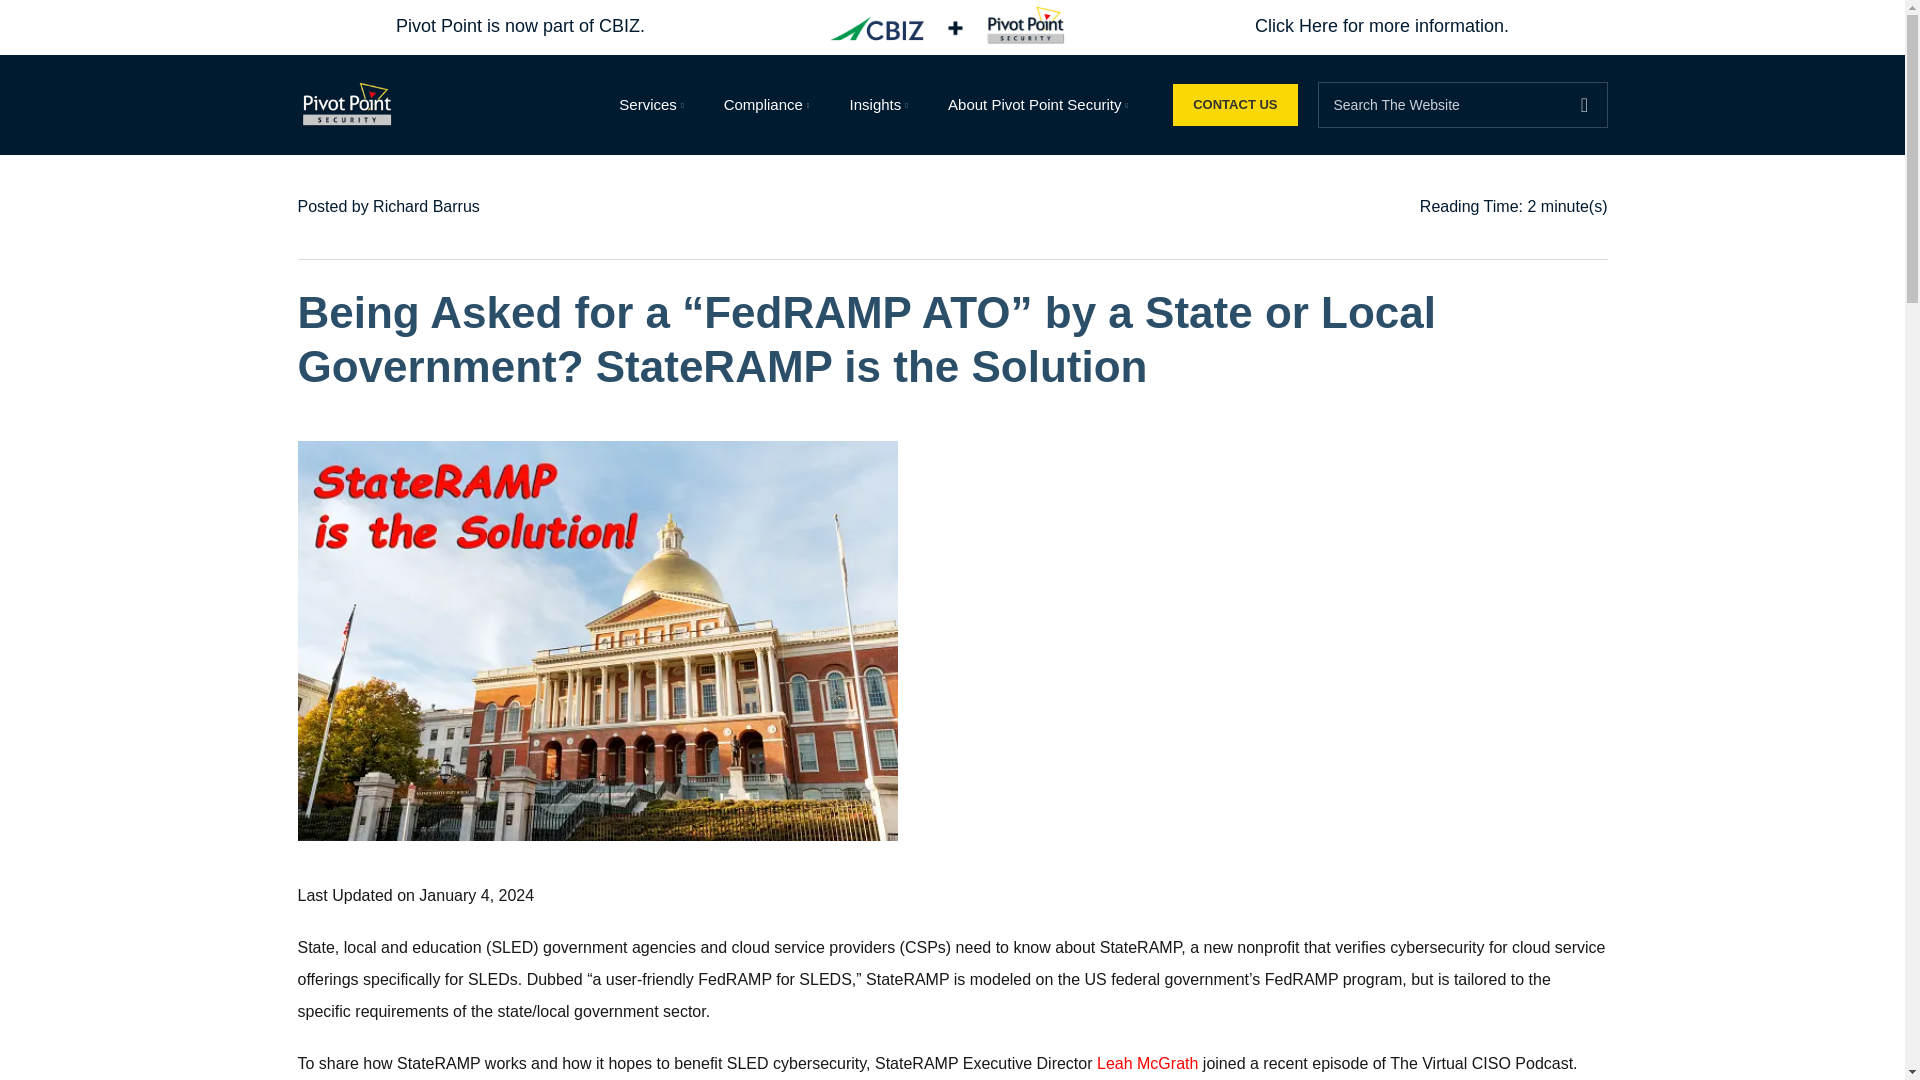 The image size is (1920, 1080). Describe the element at coordinates (766, 105) in the screenshot. I see `Compliance` at that location.